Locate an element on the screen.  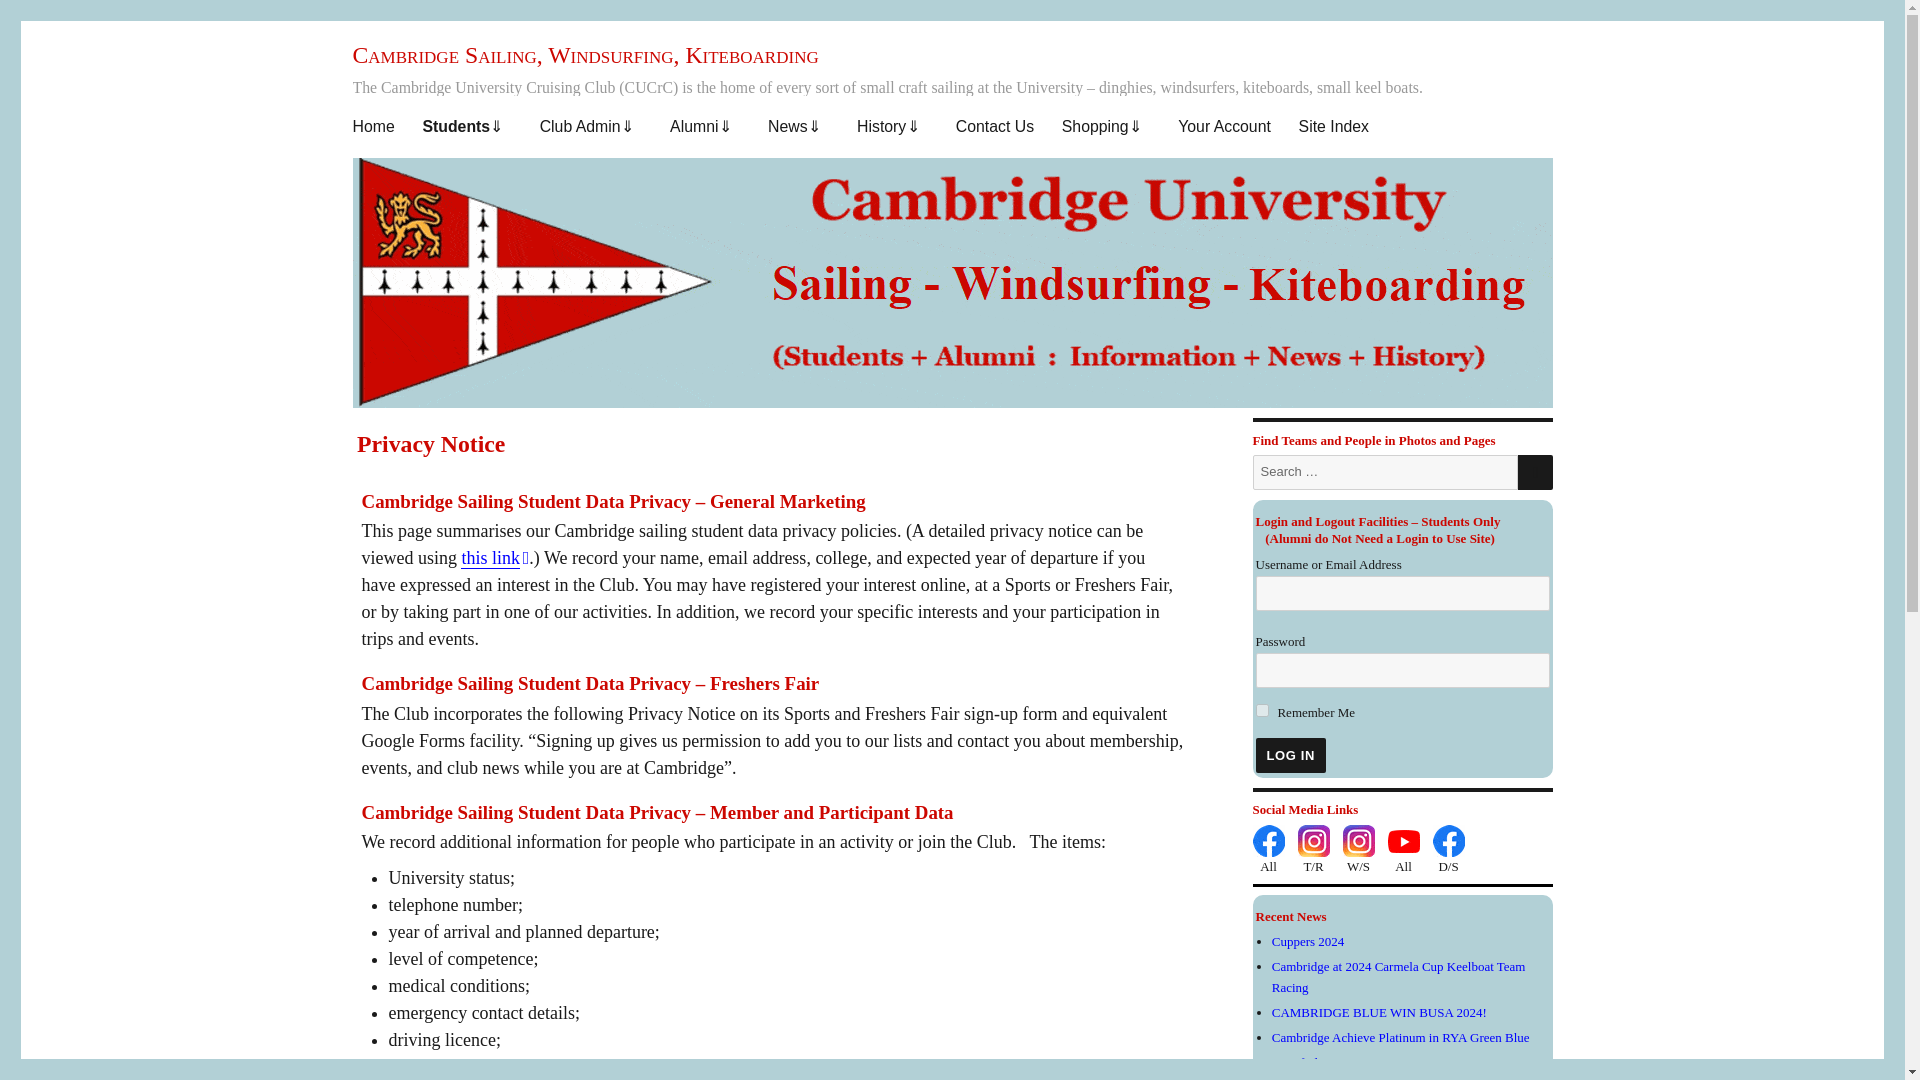
Alumni is located at coordinates (705, 126).